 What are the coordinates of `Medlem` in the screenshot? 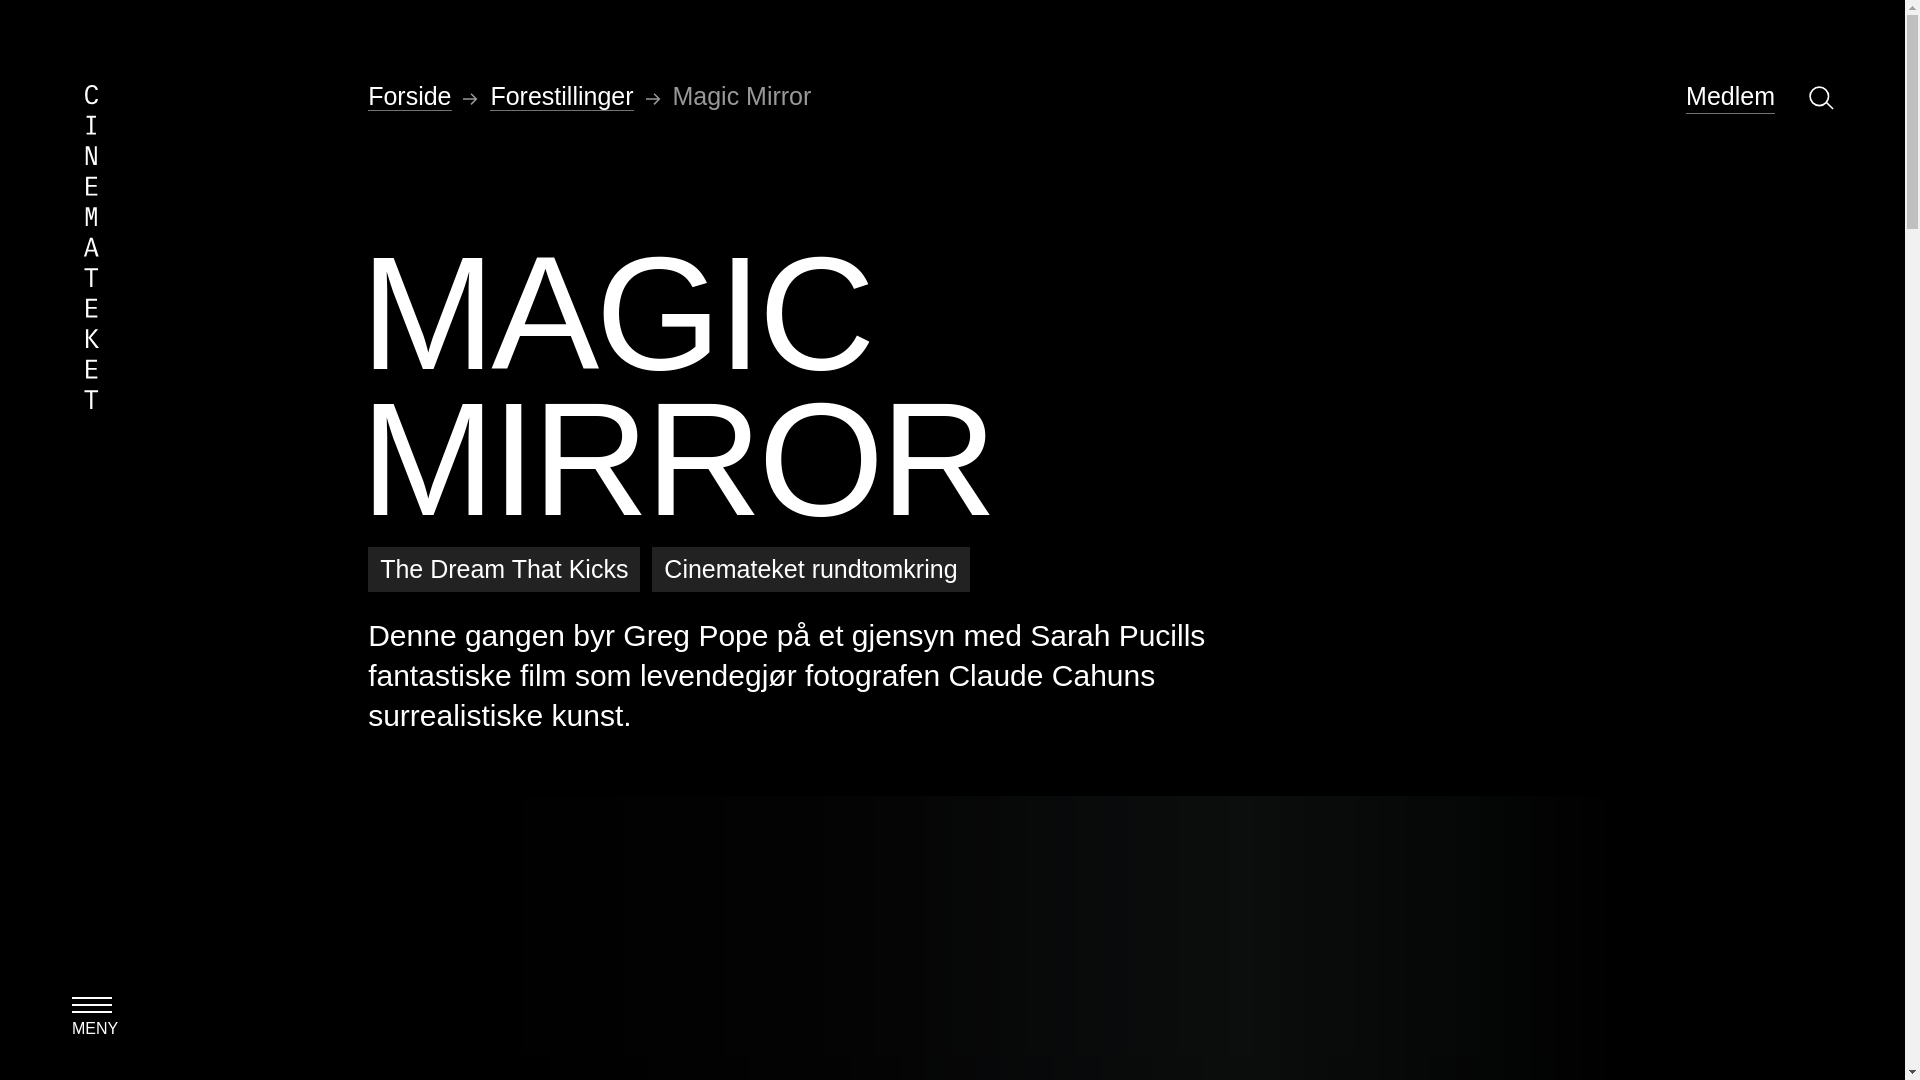 It's located at (1730, 96).